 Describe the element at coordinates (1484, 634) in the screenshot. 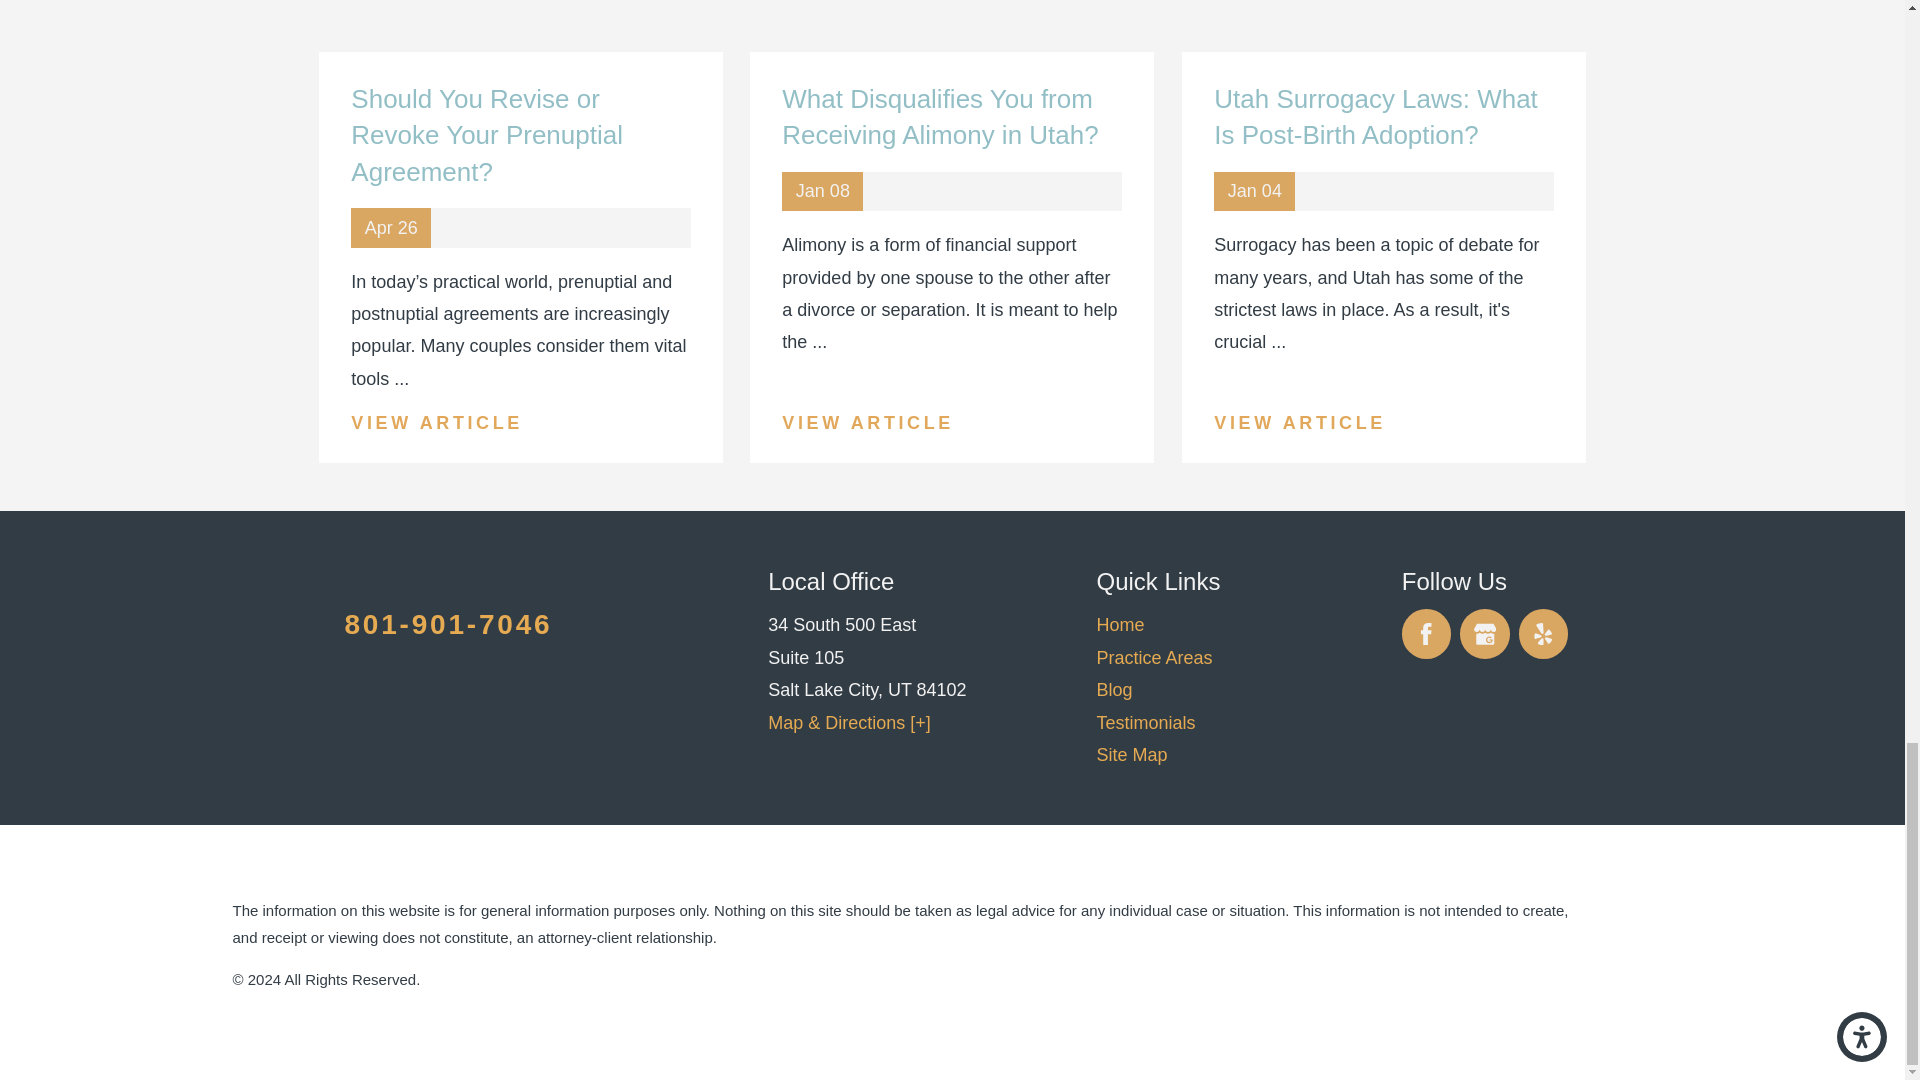

I see `Google Business Profile` at that location.